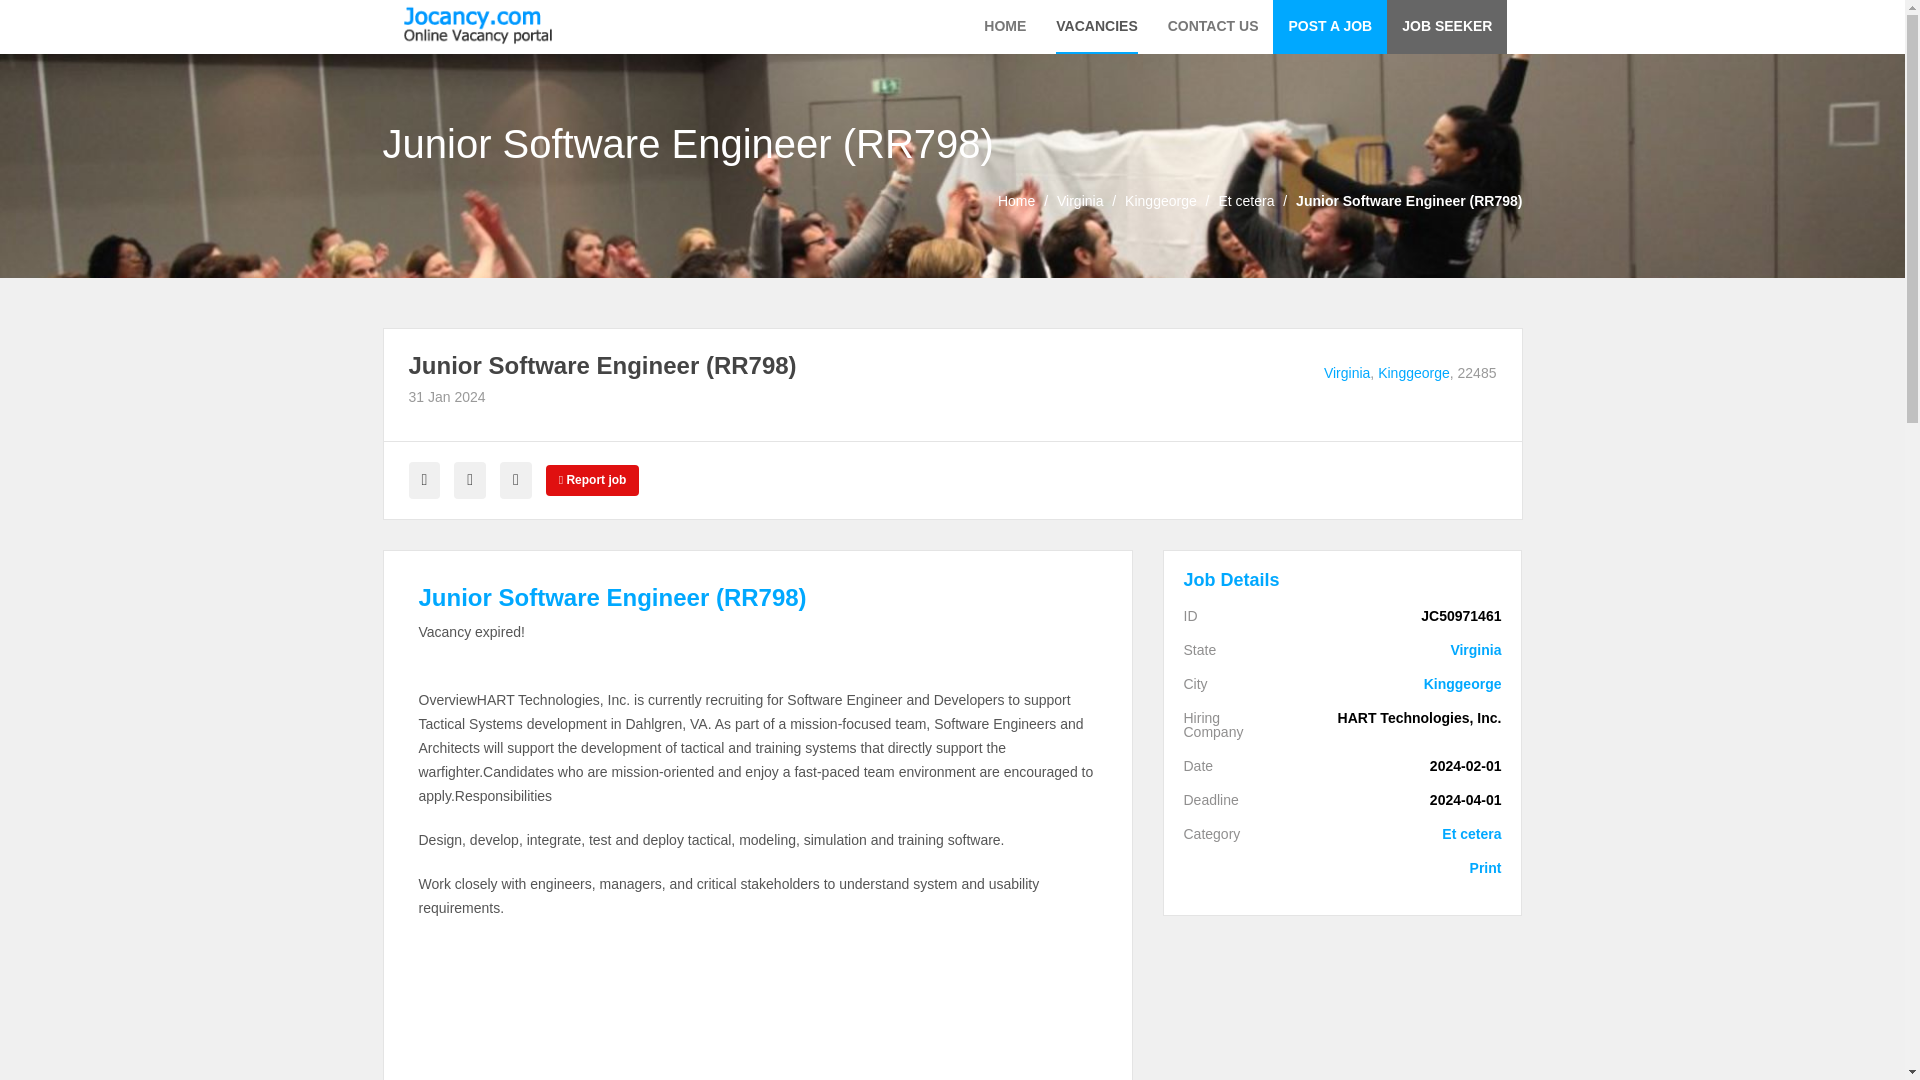 The width and height of the screenshot is (1920, 1080). What do you see at coordinates (1414, 373) in the screenshot?
I see `Kinggeorge` at bounding box center [1414, 373].